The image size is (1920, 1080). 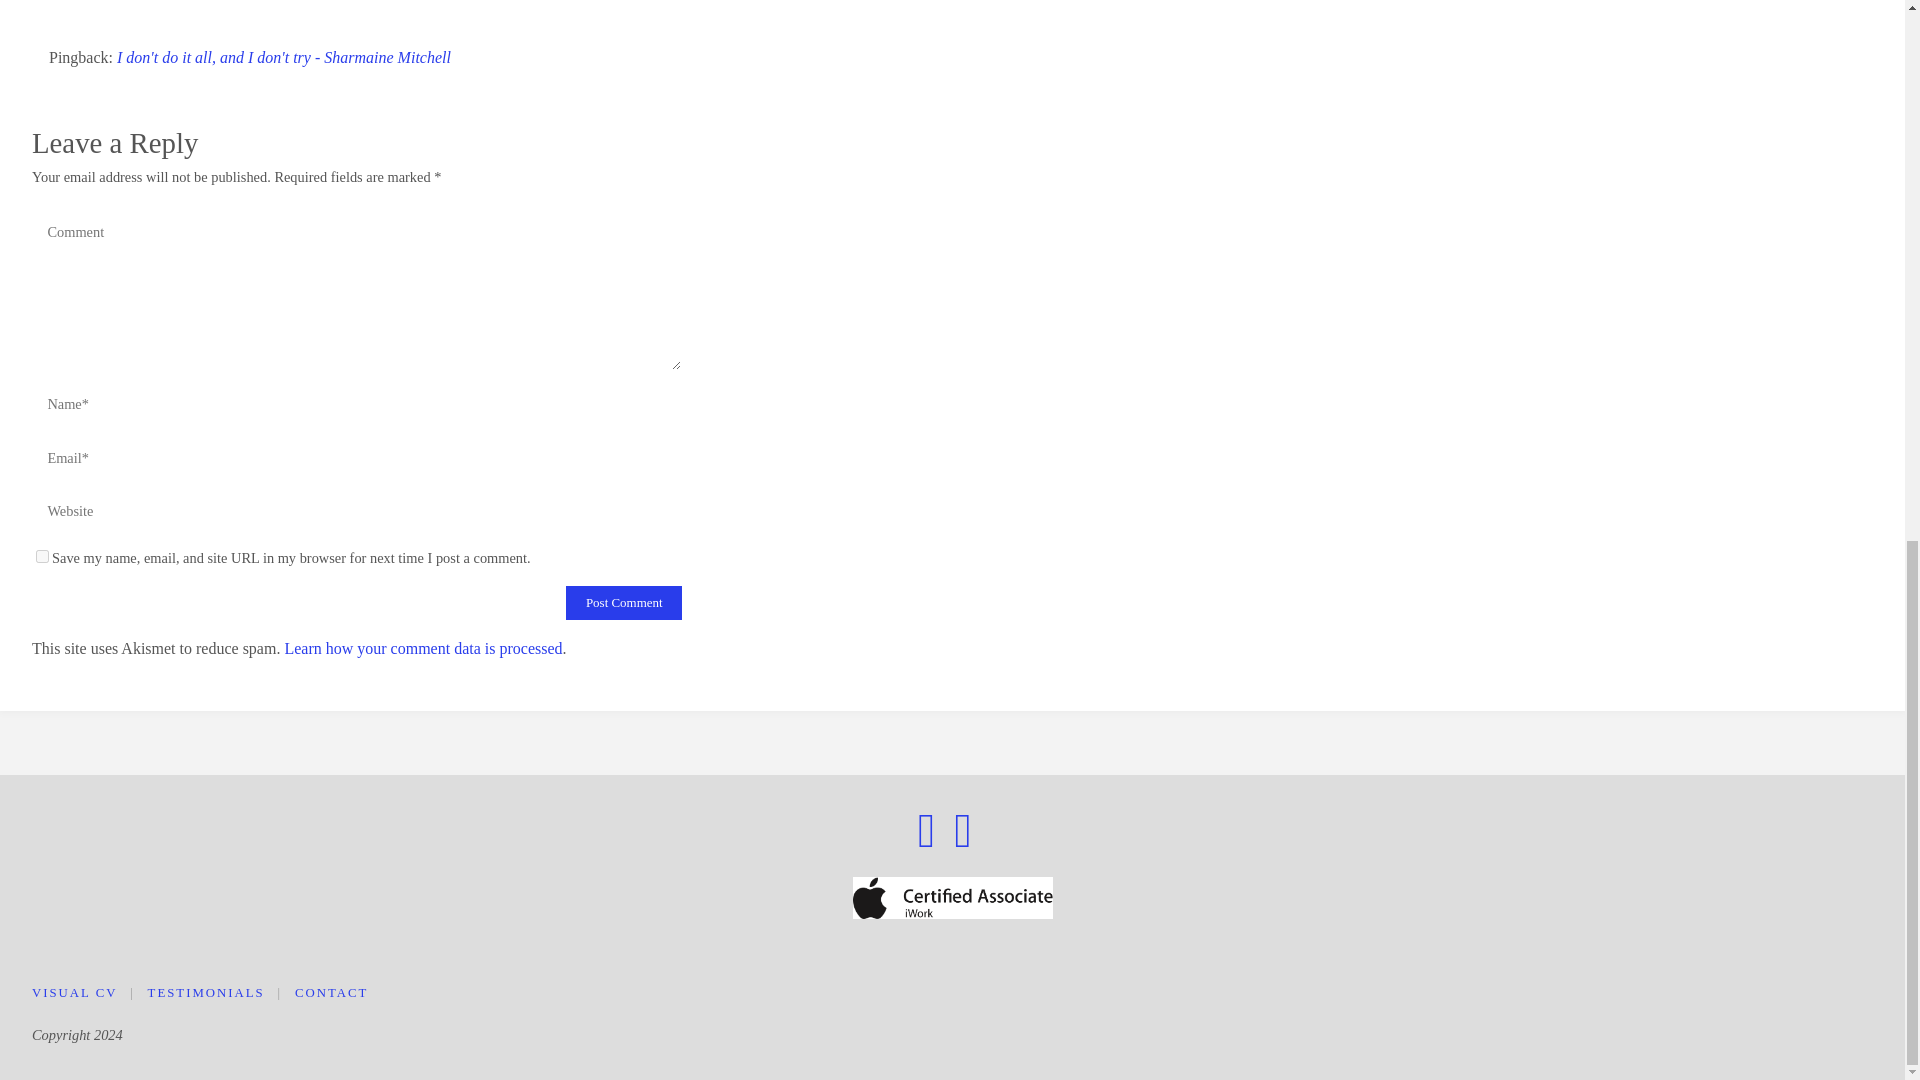 What do you see at coordinates (206, 993) in the screenshot?
I see `TESTIMONIALS` at bounding box center [206, 993].